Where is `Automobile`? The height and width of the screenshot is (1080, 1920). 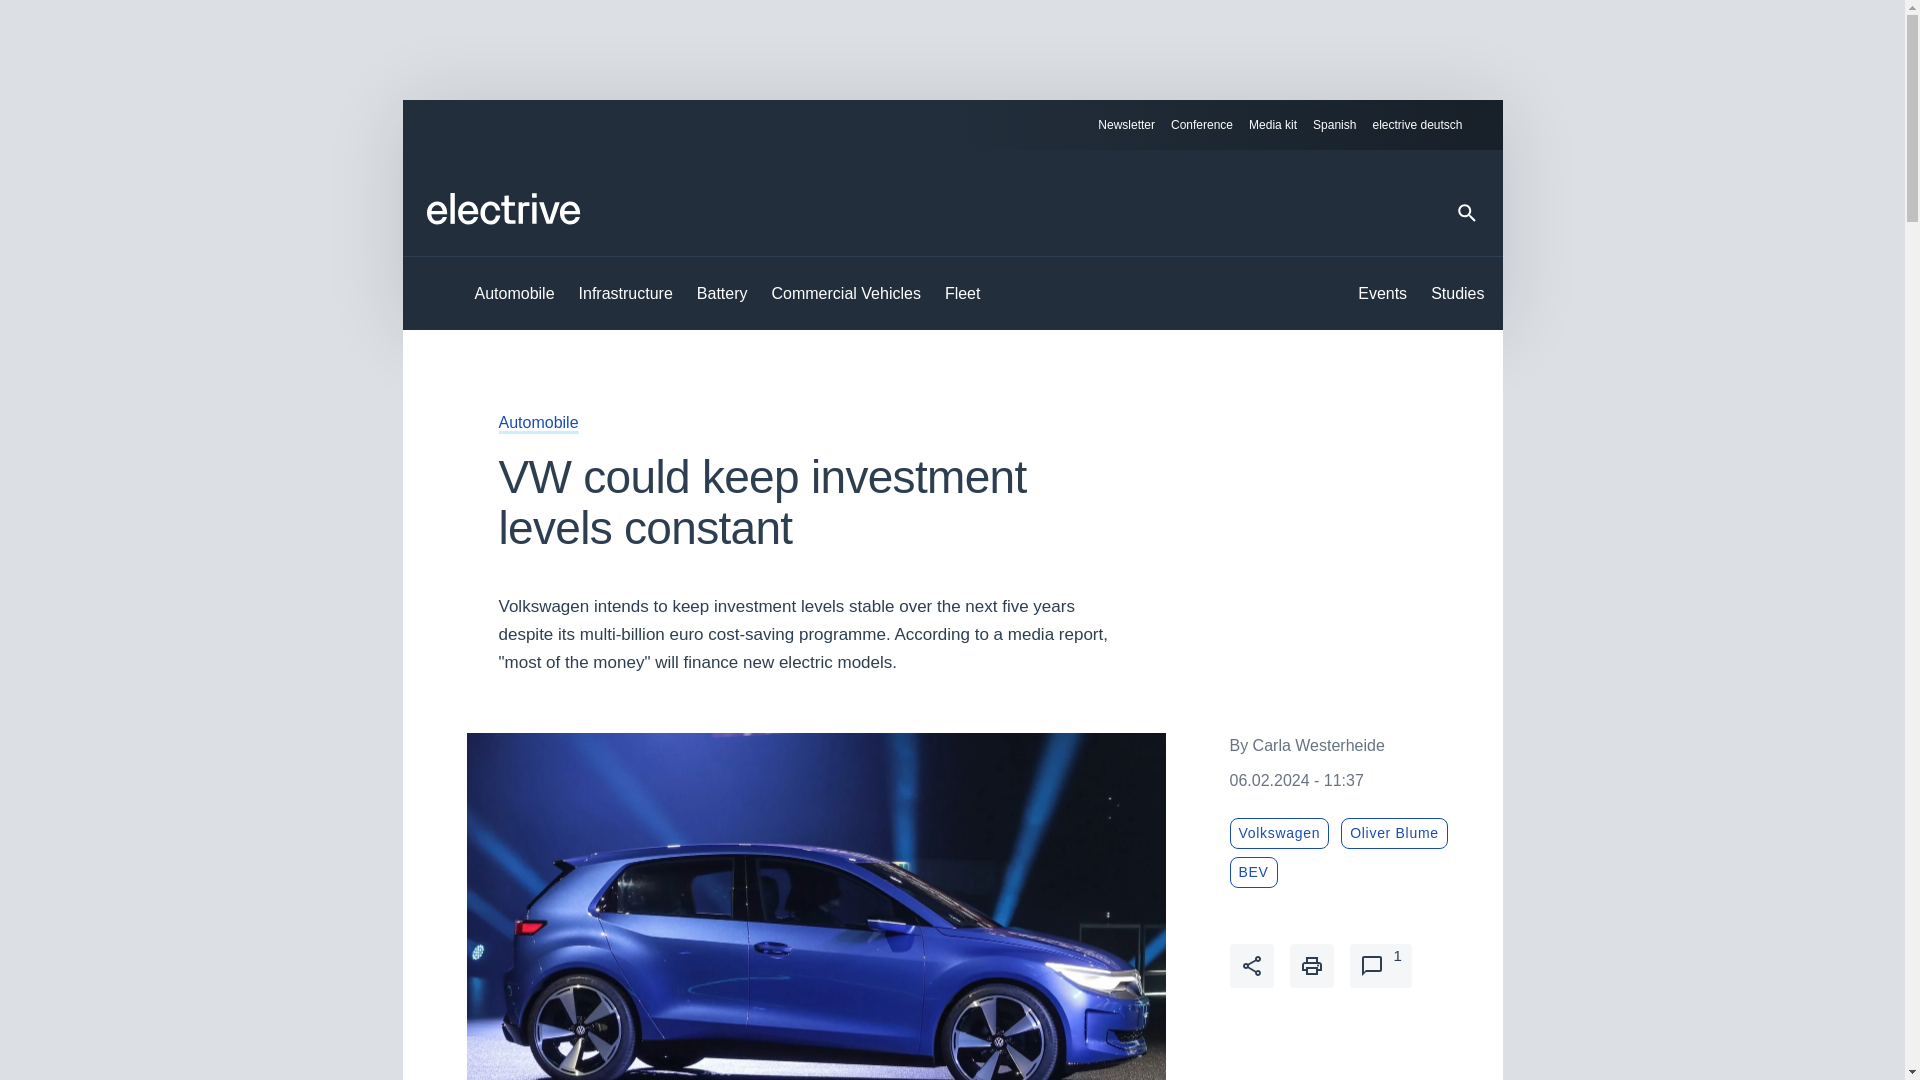
Automobile is located at coordinates (537, 422).